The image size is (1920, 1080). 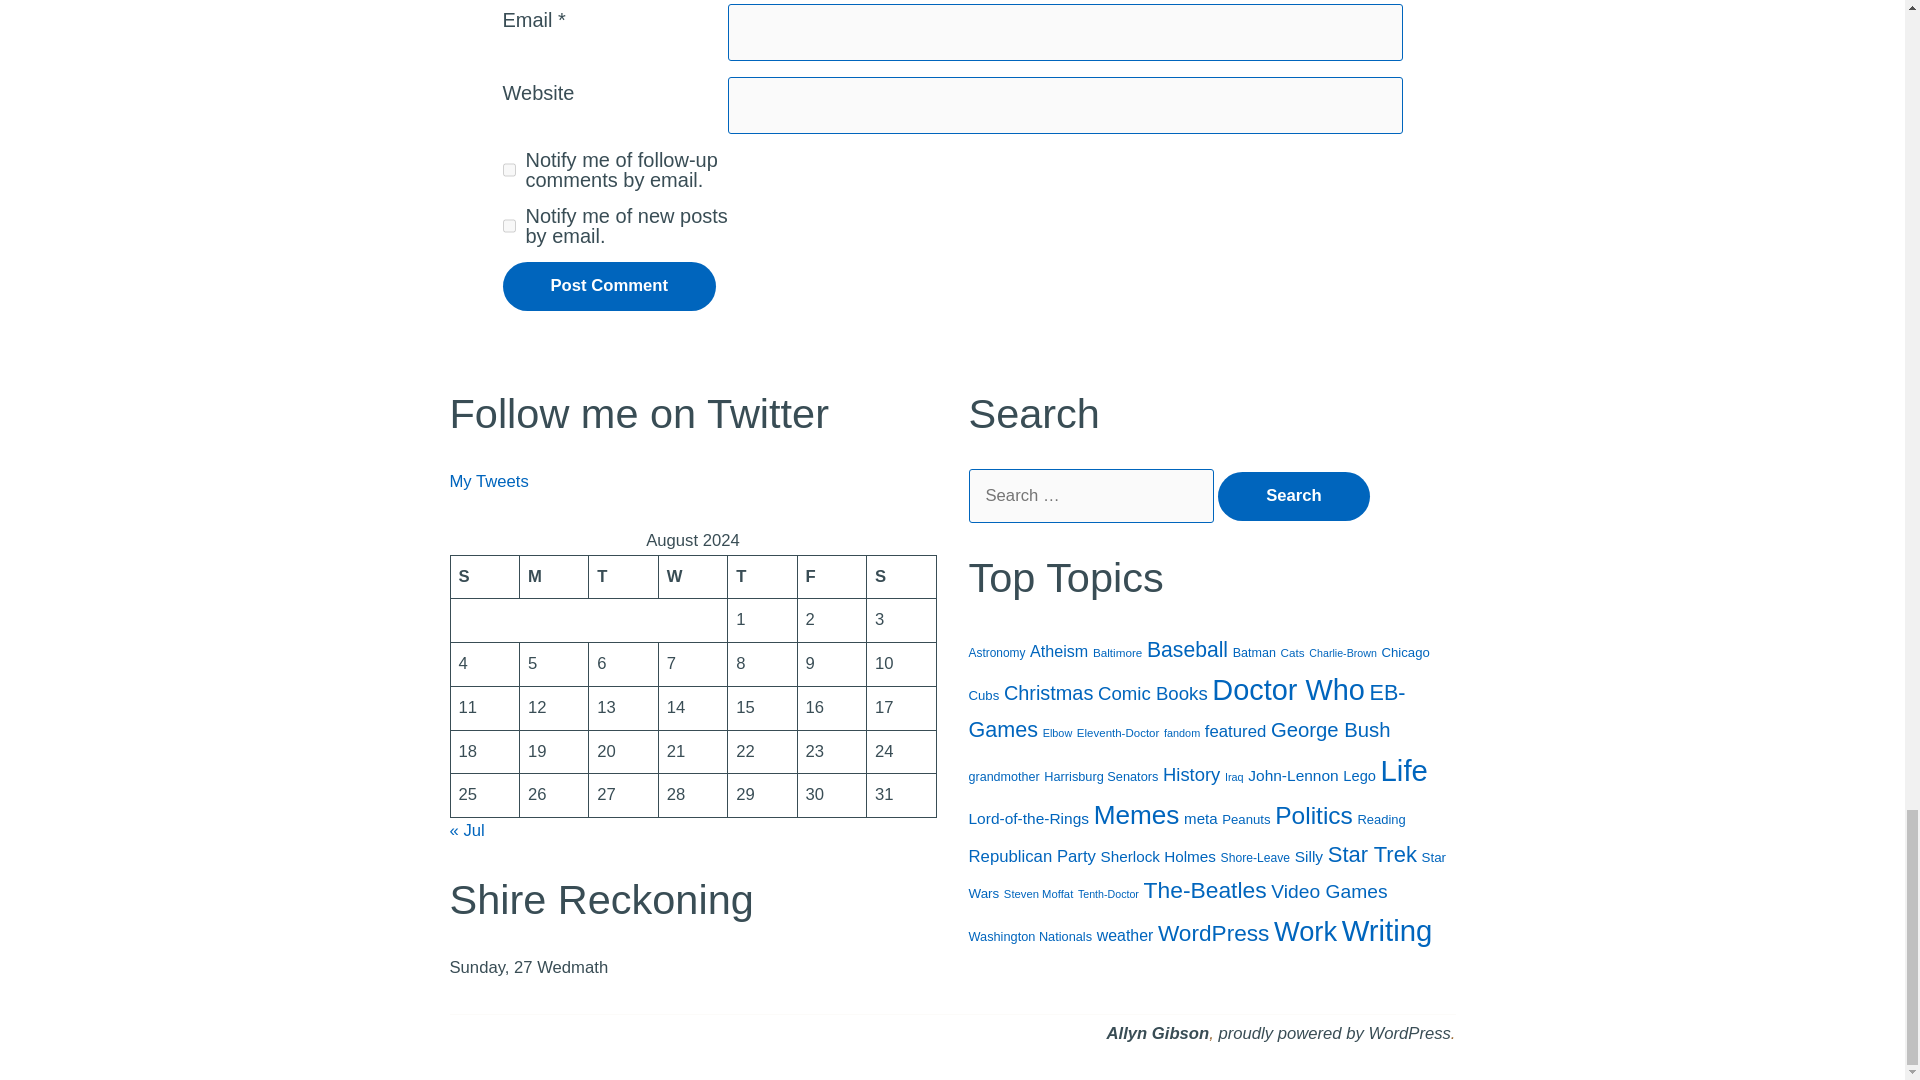 I want to click on Search, so click(x=1294, y=496).